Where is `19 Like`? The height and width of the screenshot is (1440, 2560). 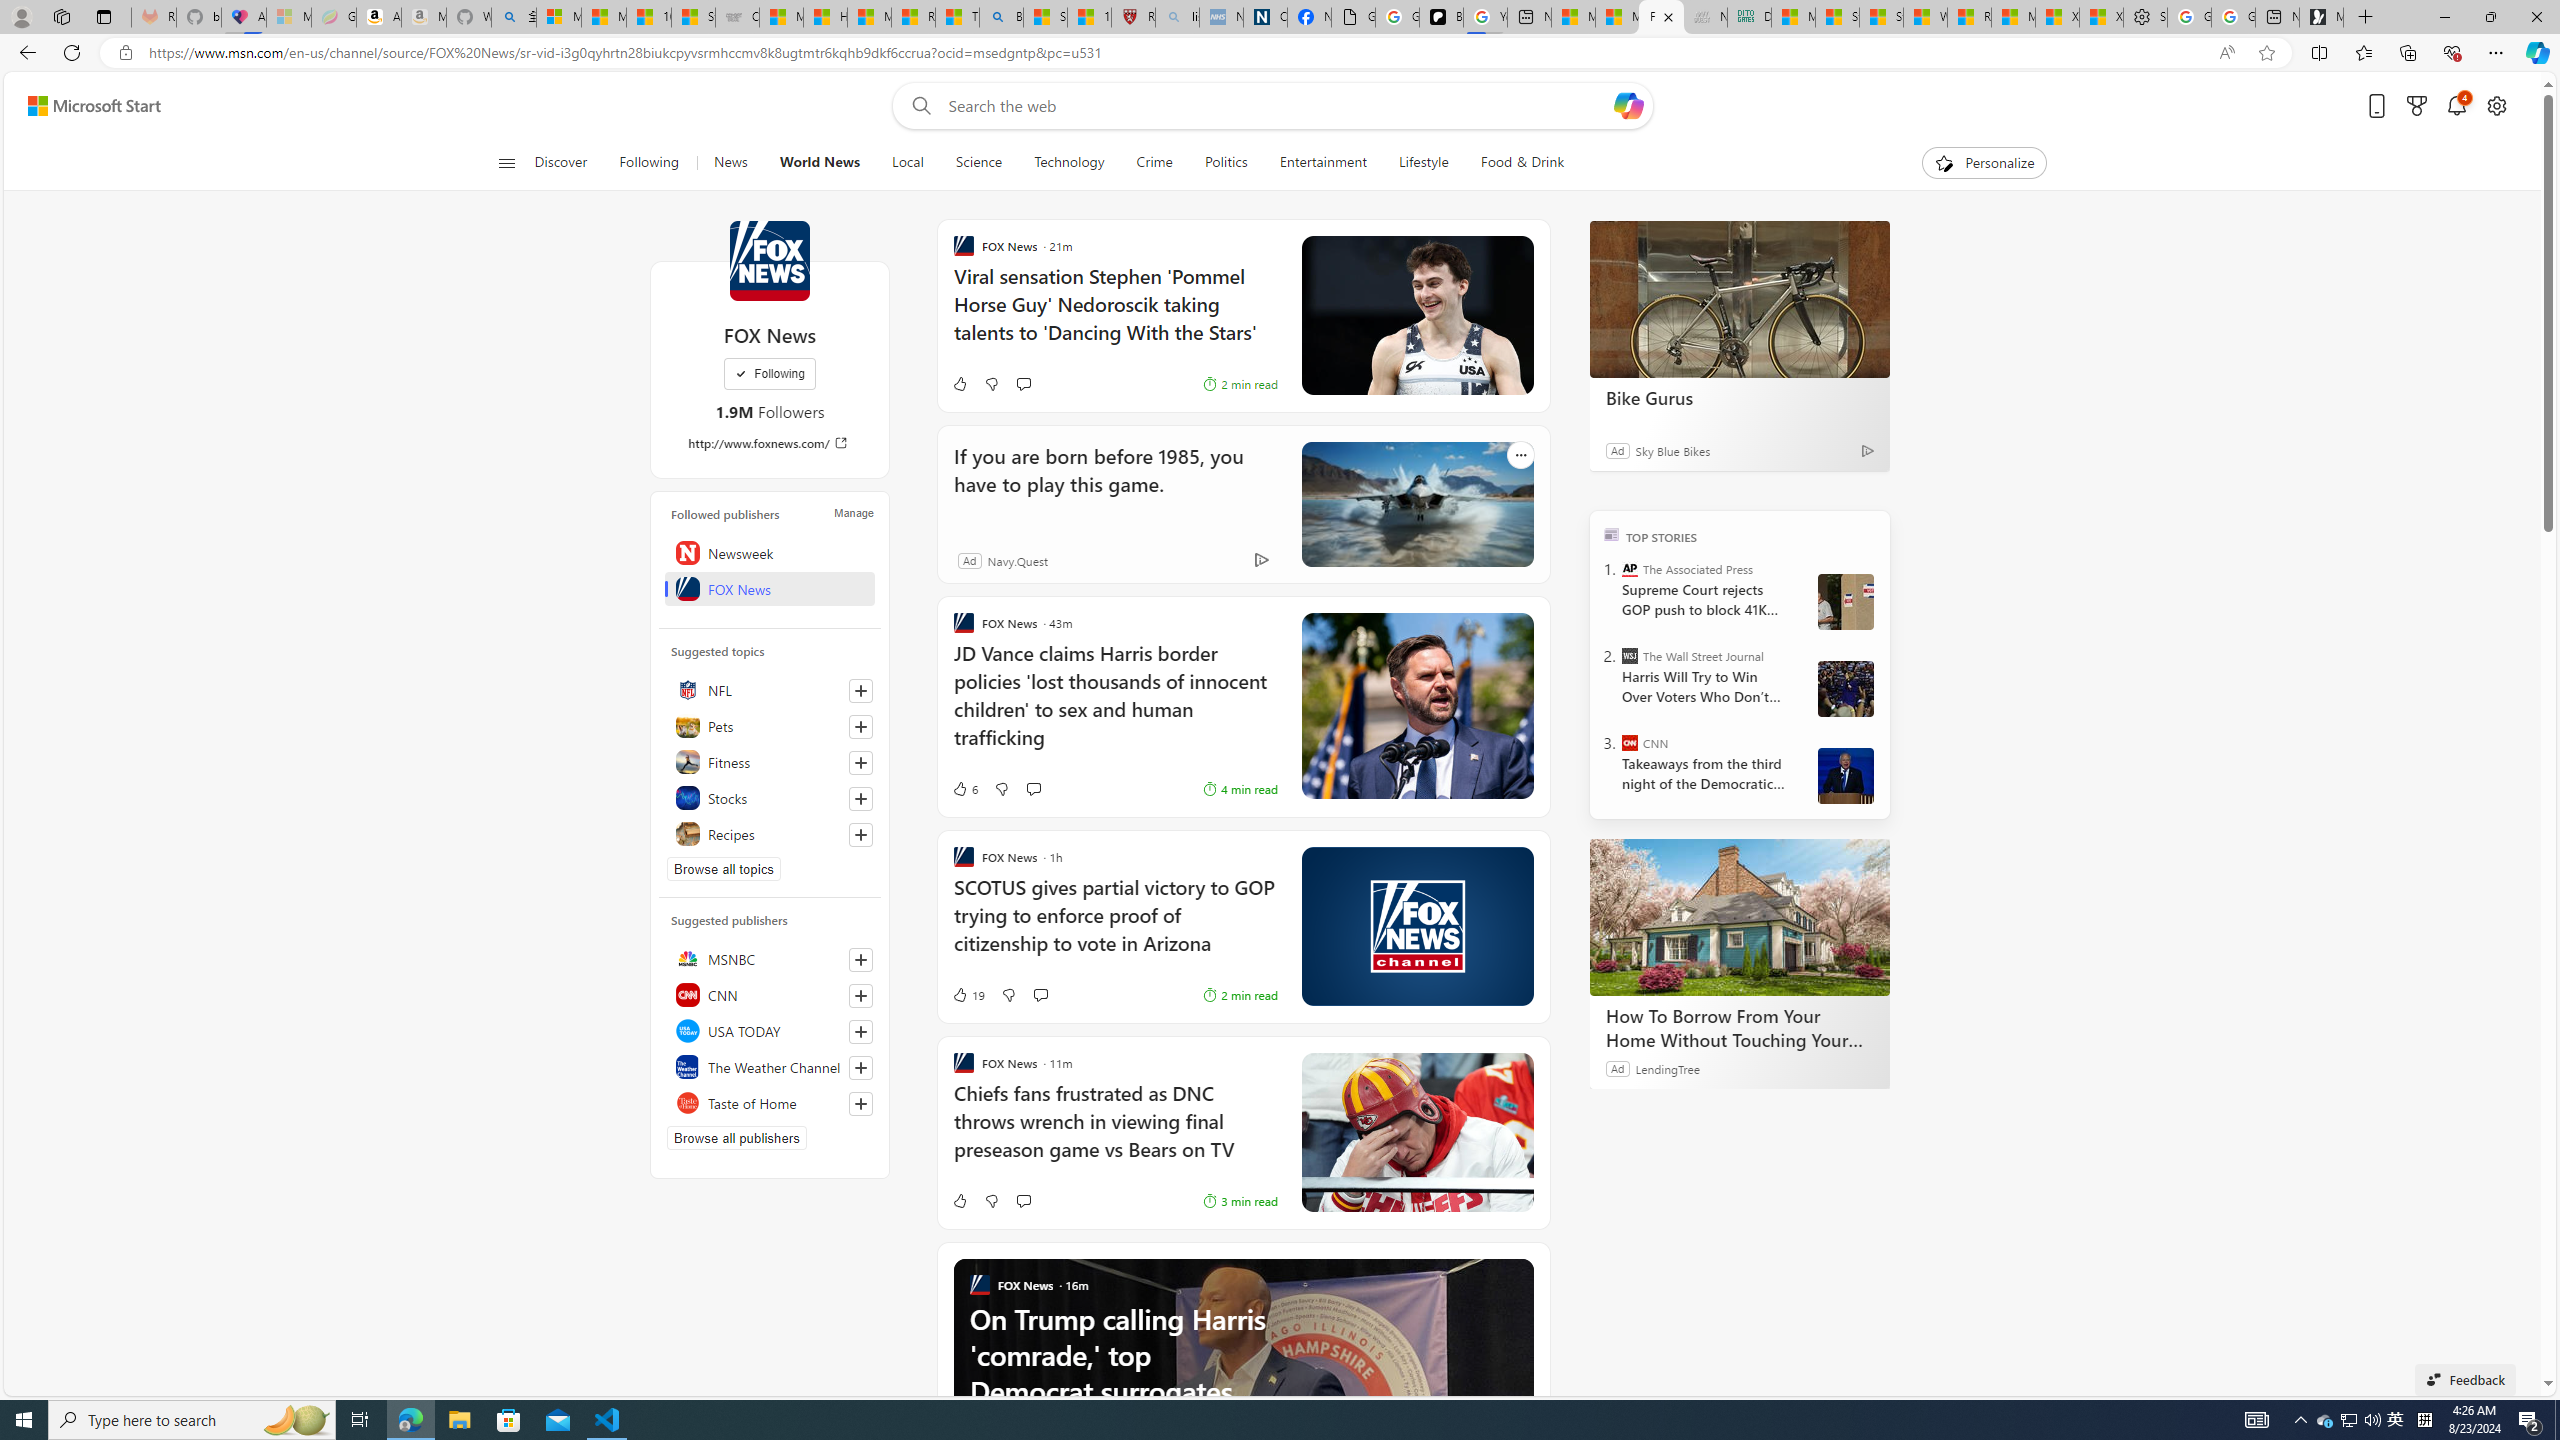
19 Like is located at coordinates (774, 994).